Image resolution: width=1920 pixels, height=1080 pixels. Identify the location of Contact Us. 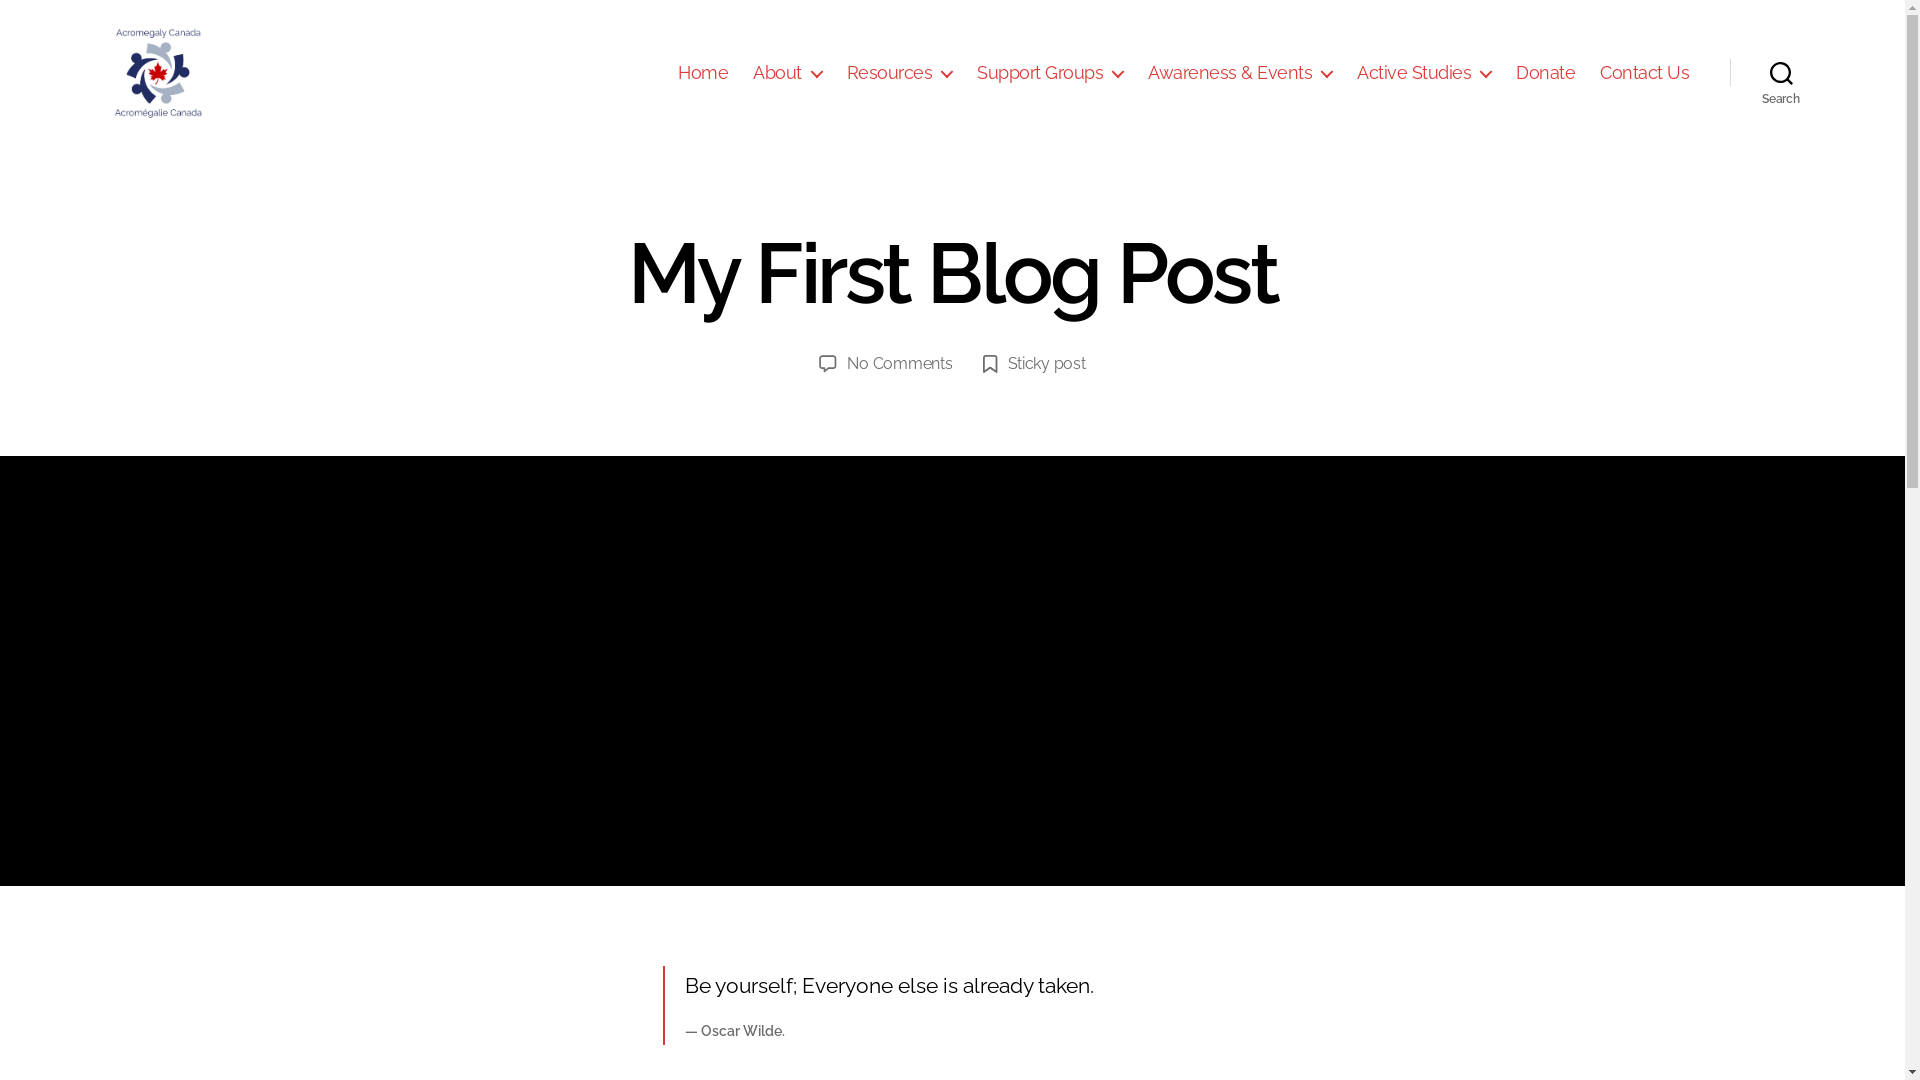
(1644, 73).